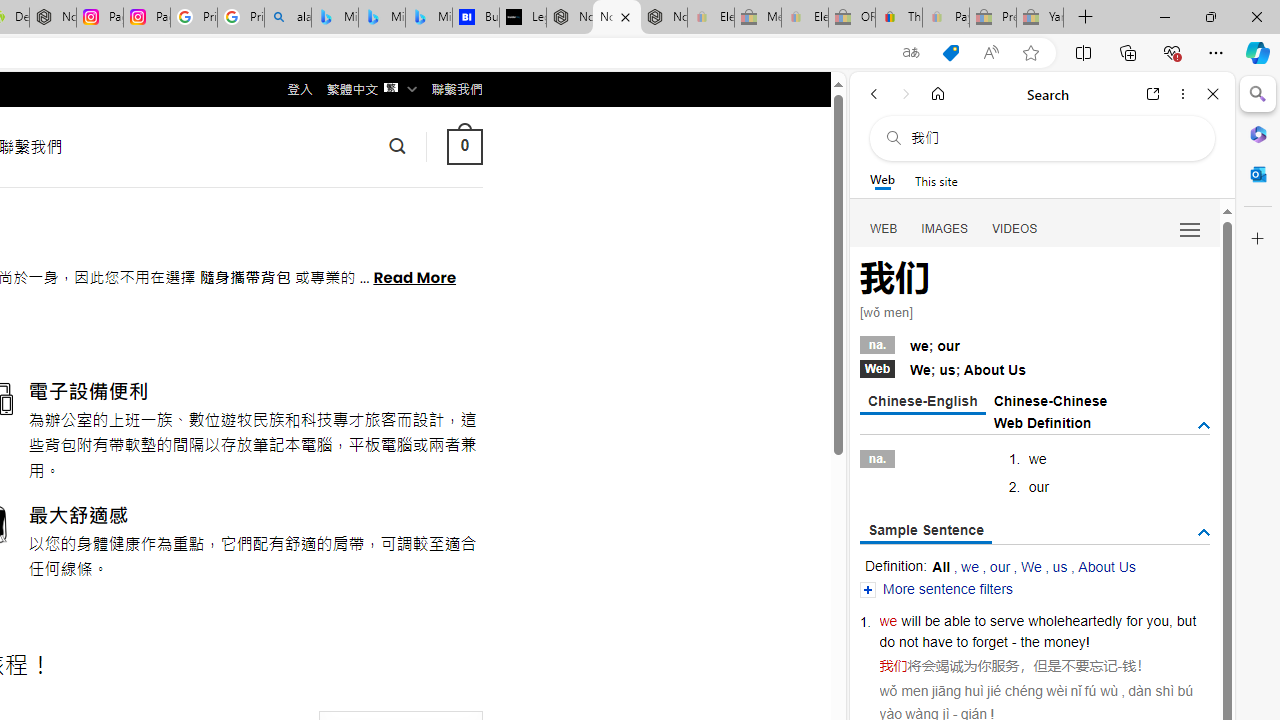 The image size is (1280, 720). What do you see at coordinates (993, 18) in the screenshot?
I see `Press Room - eBay Inc. - Sleeping` at bounding box center [993, 18].